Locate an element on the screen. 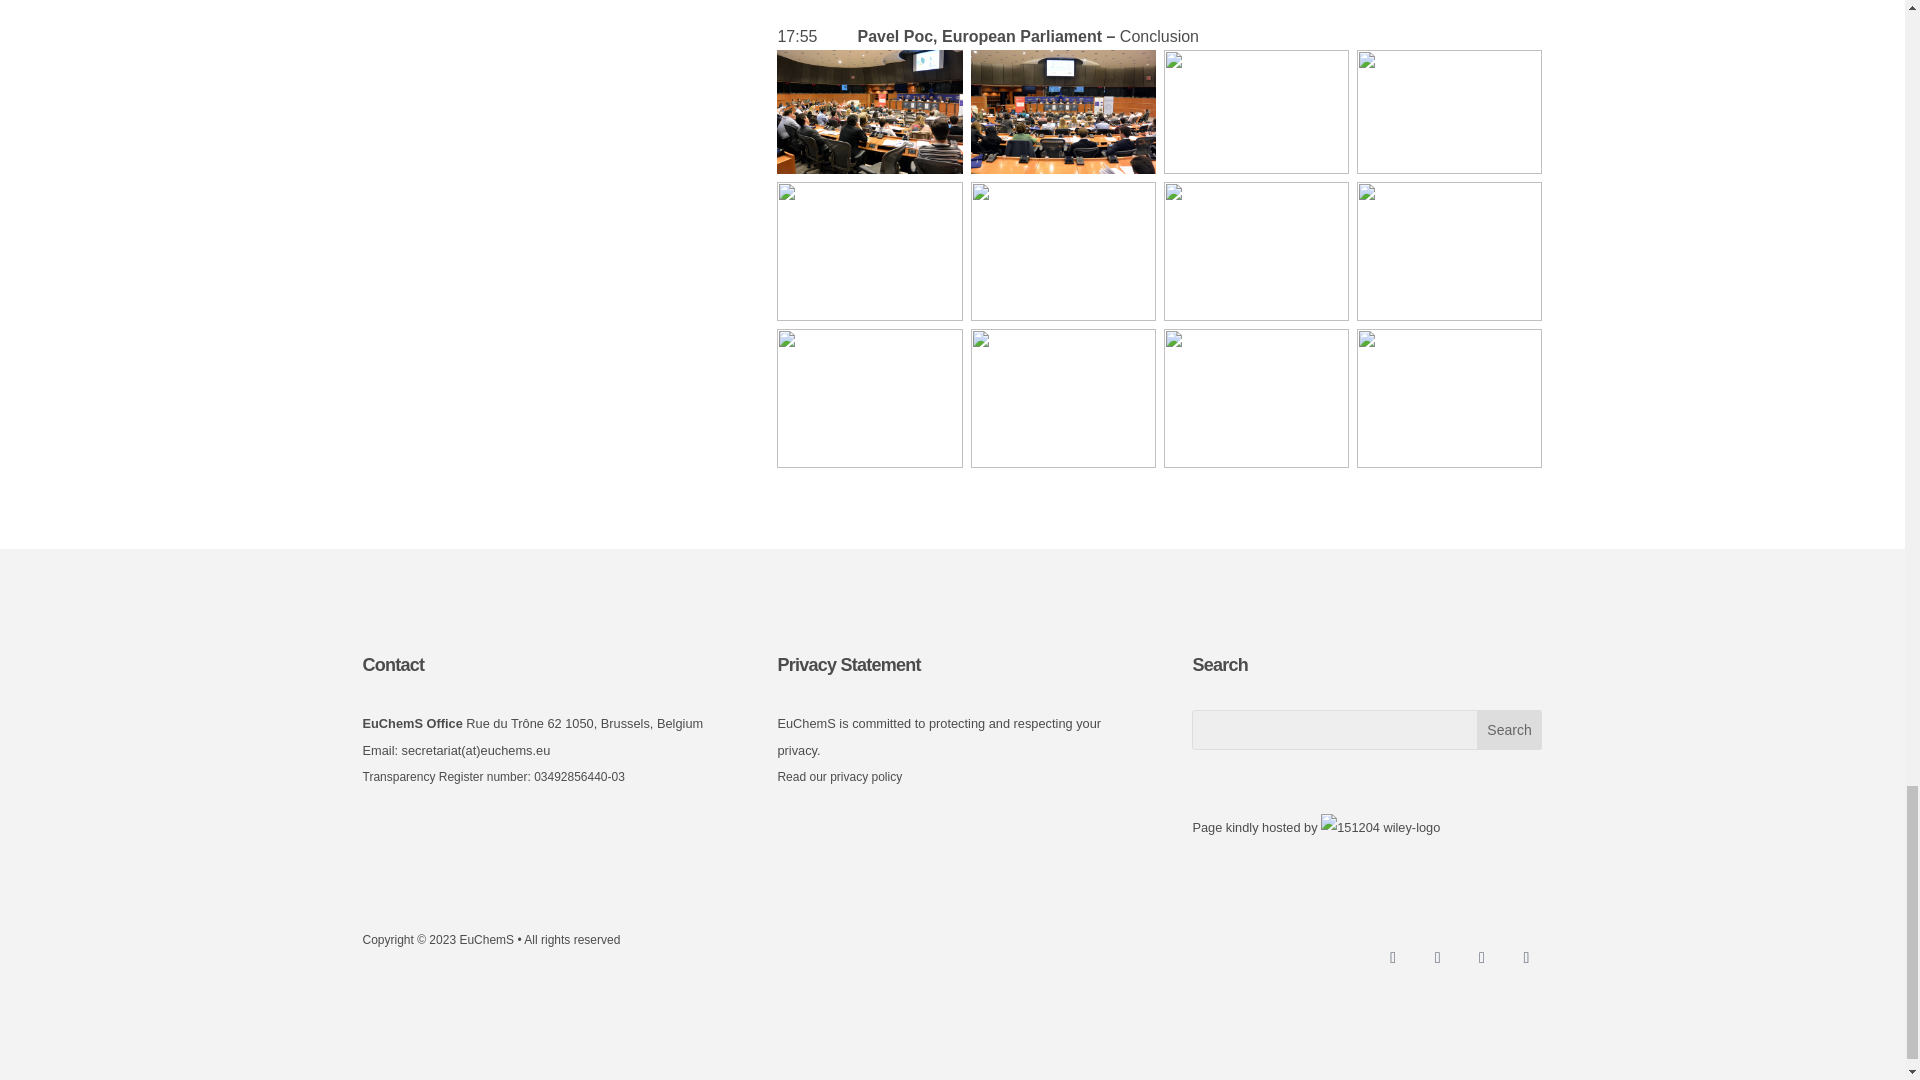  Follow on Youtube is located at coordinates (1525, 958).